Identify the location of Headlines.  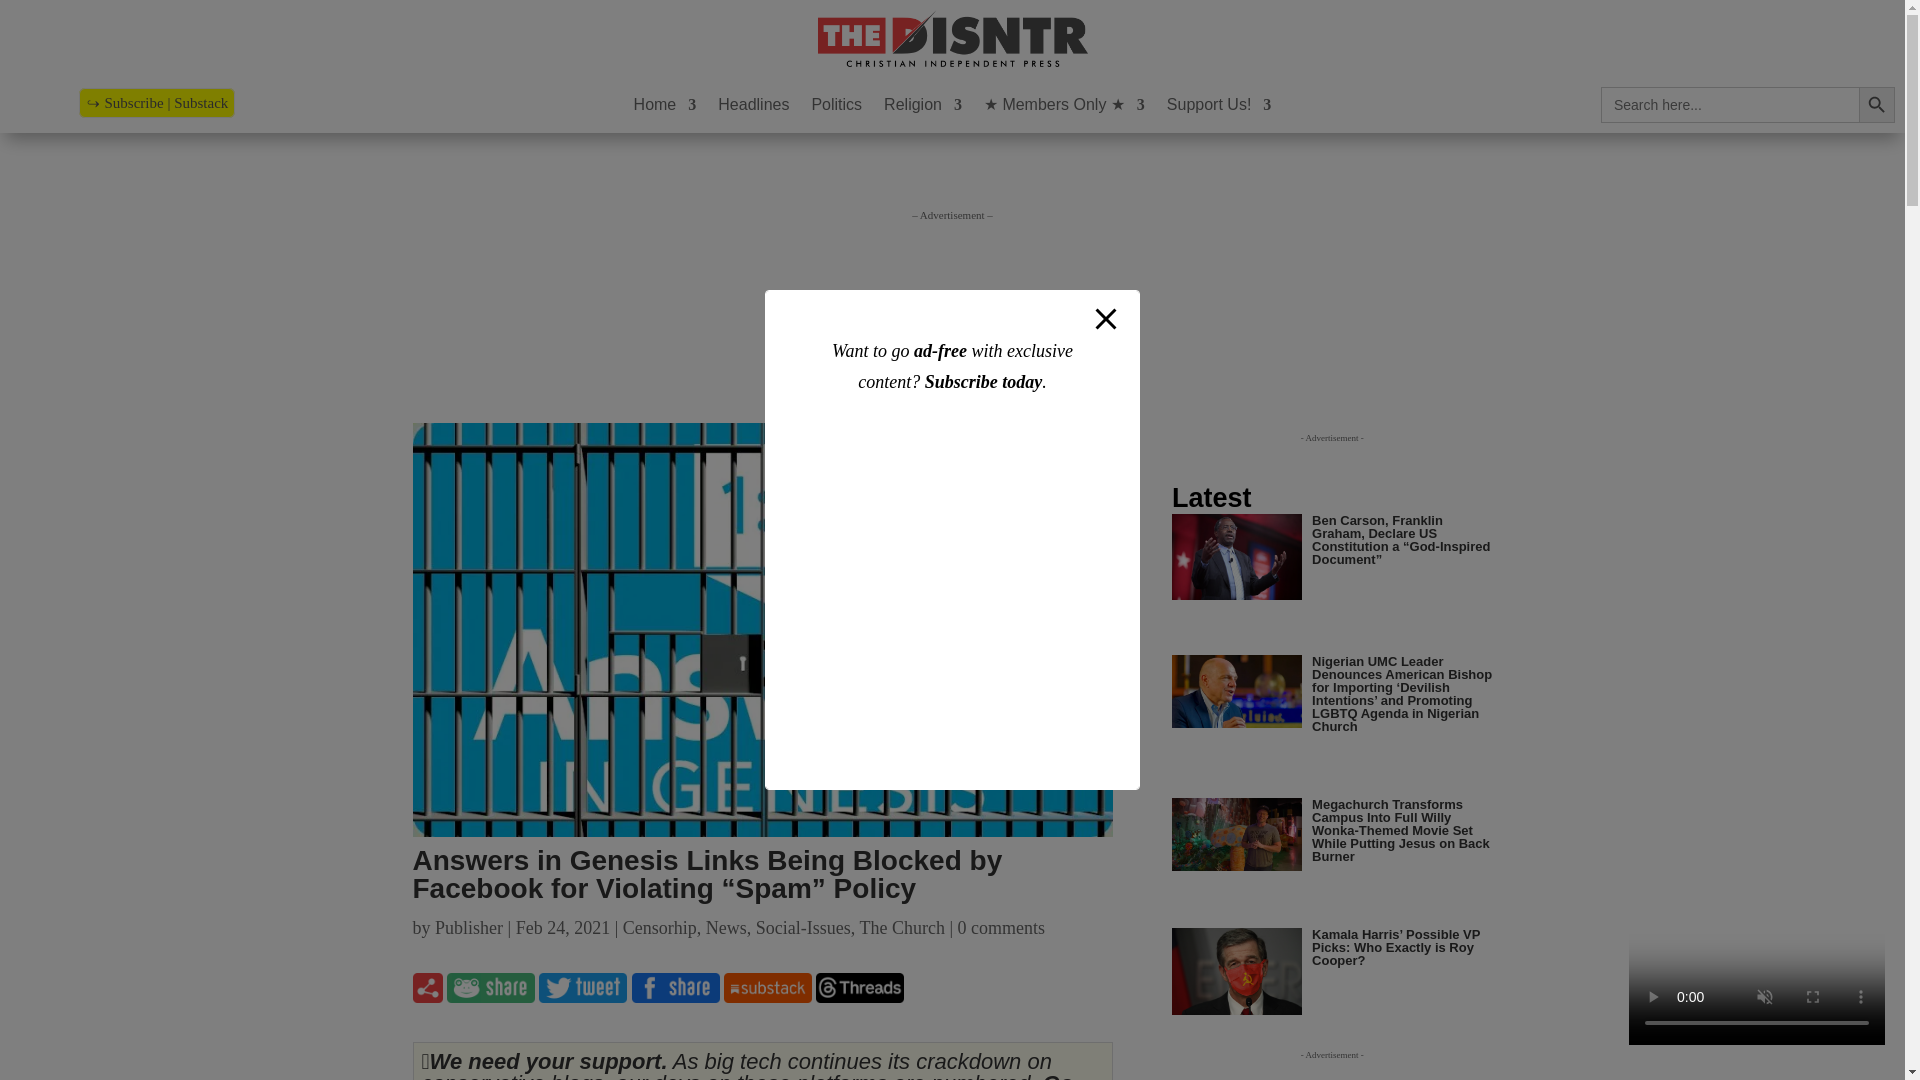
(754, 108).